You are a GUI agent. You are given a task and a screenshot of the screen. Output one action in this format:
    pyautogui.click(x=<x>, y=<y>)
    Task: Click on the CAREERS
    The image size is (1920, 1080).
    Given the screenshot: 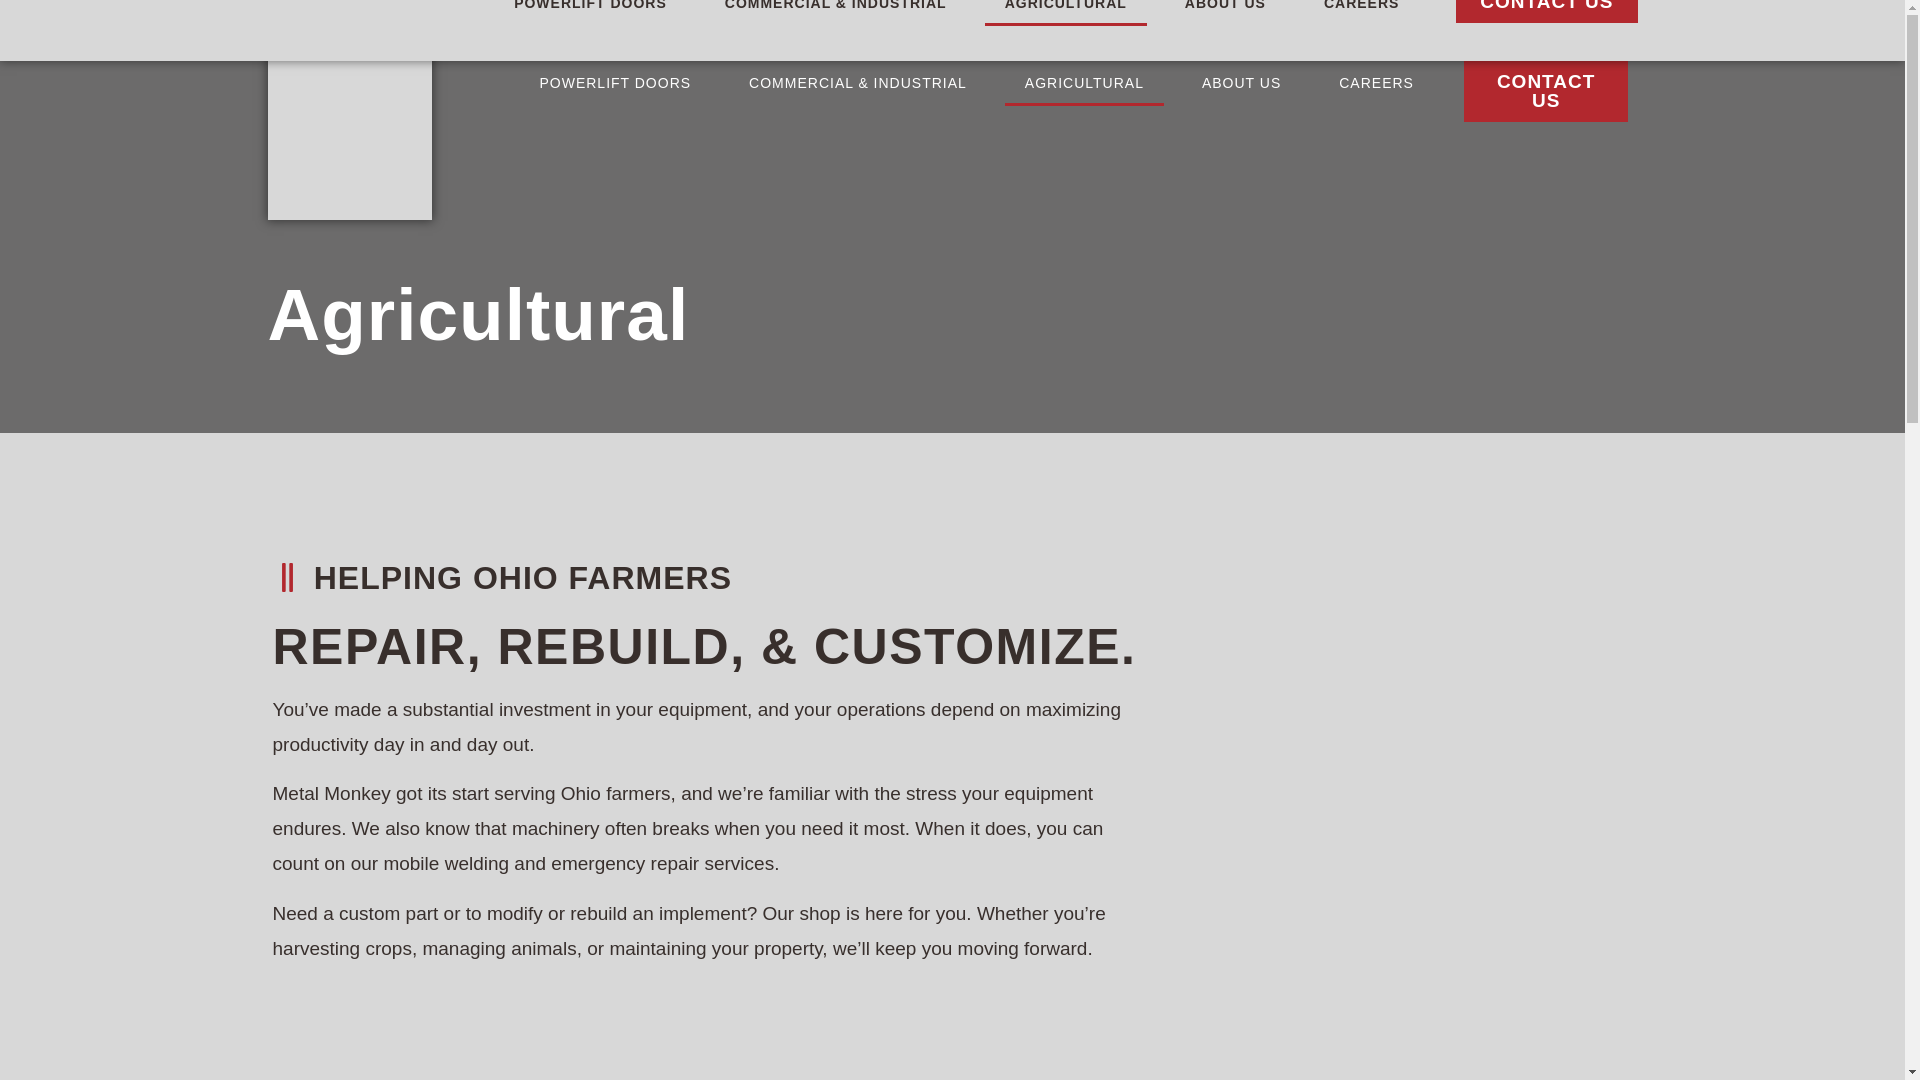 What is the action you would take?
    pyautogui.click(x=1360, y=12)
    